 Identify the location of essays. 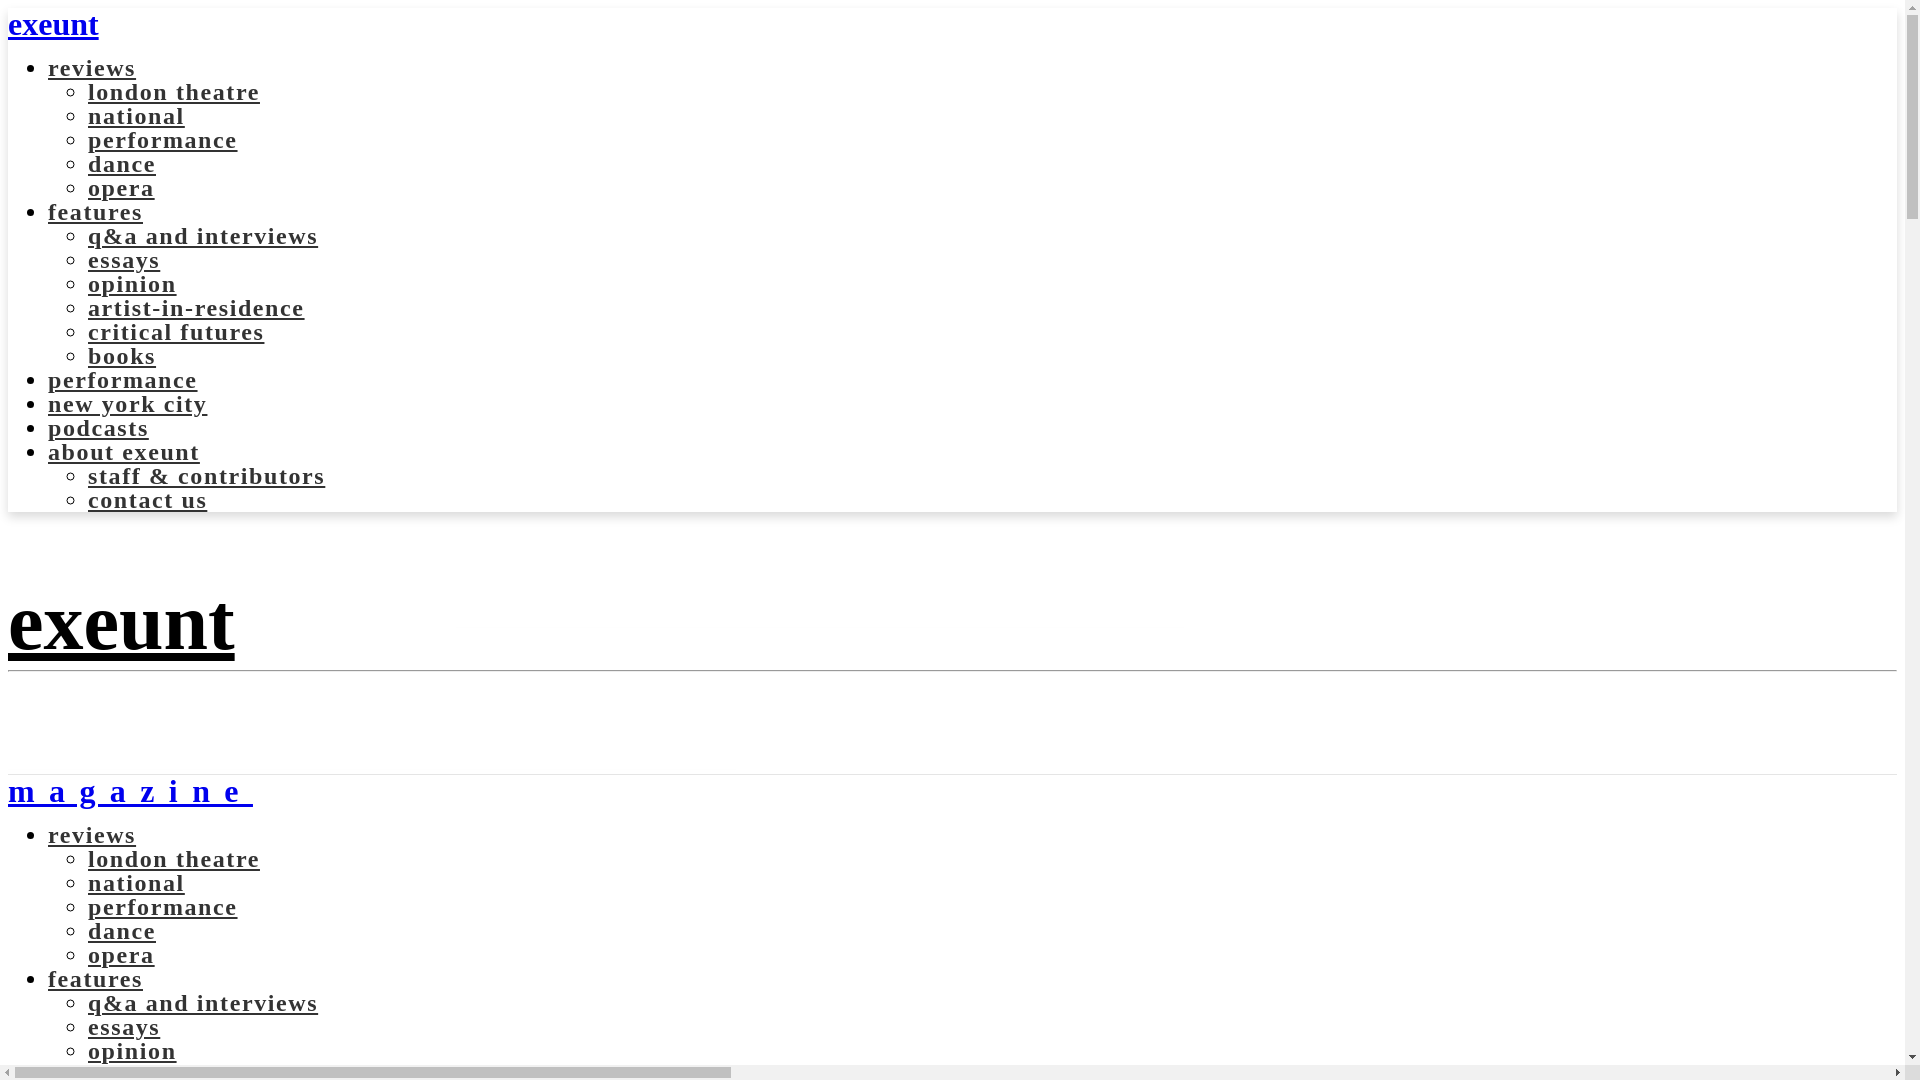
(124, 260).